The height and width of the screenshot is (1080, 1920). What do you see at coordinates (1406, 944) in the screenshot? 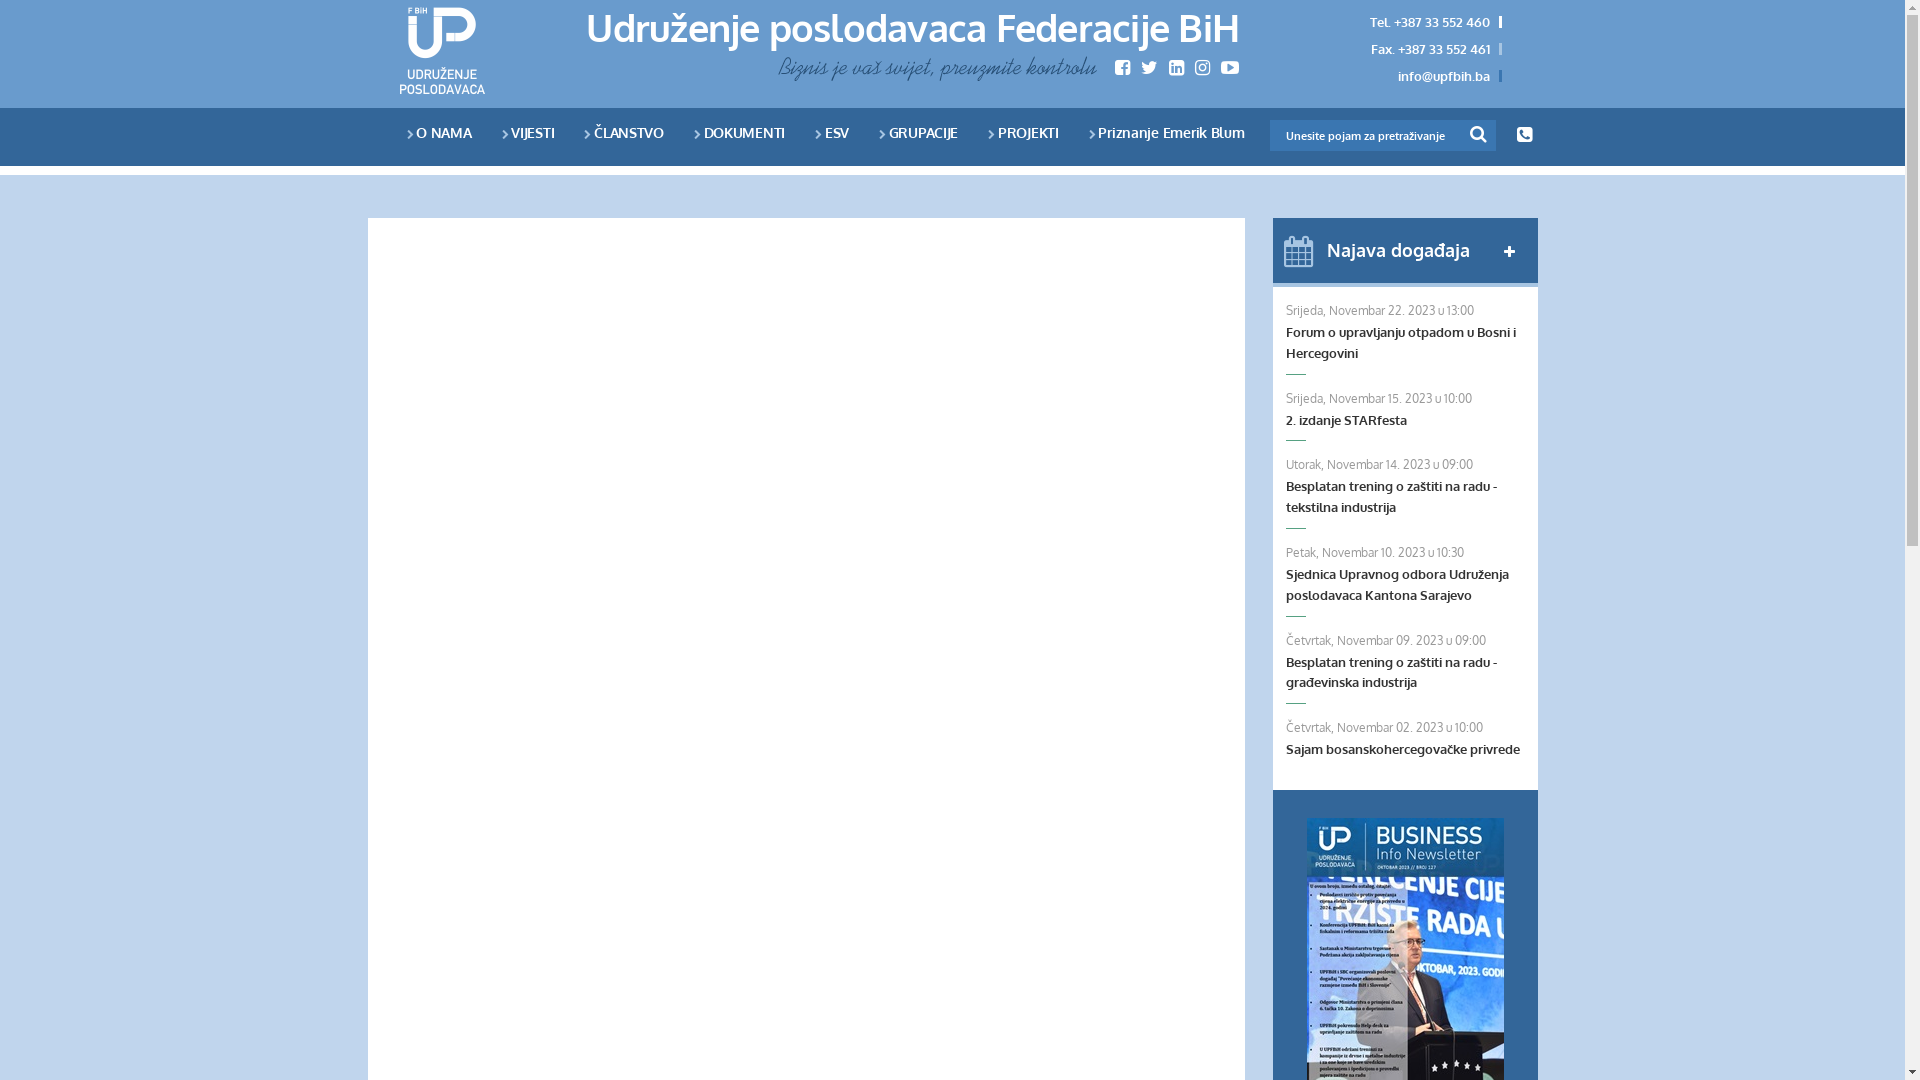
I see `Newsletter broj 127 - Oktobar 2023.  - BIN` at bounding box center [1406, 944].